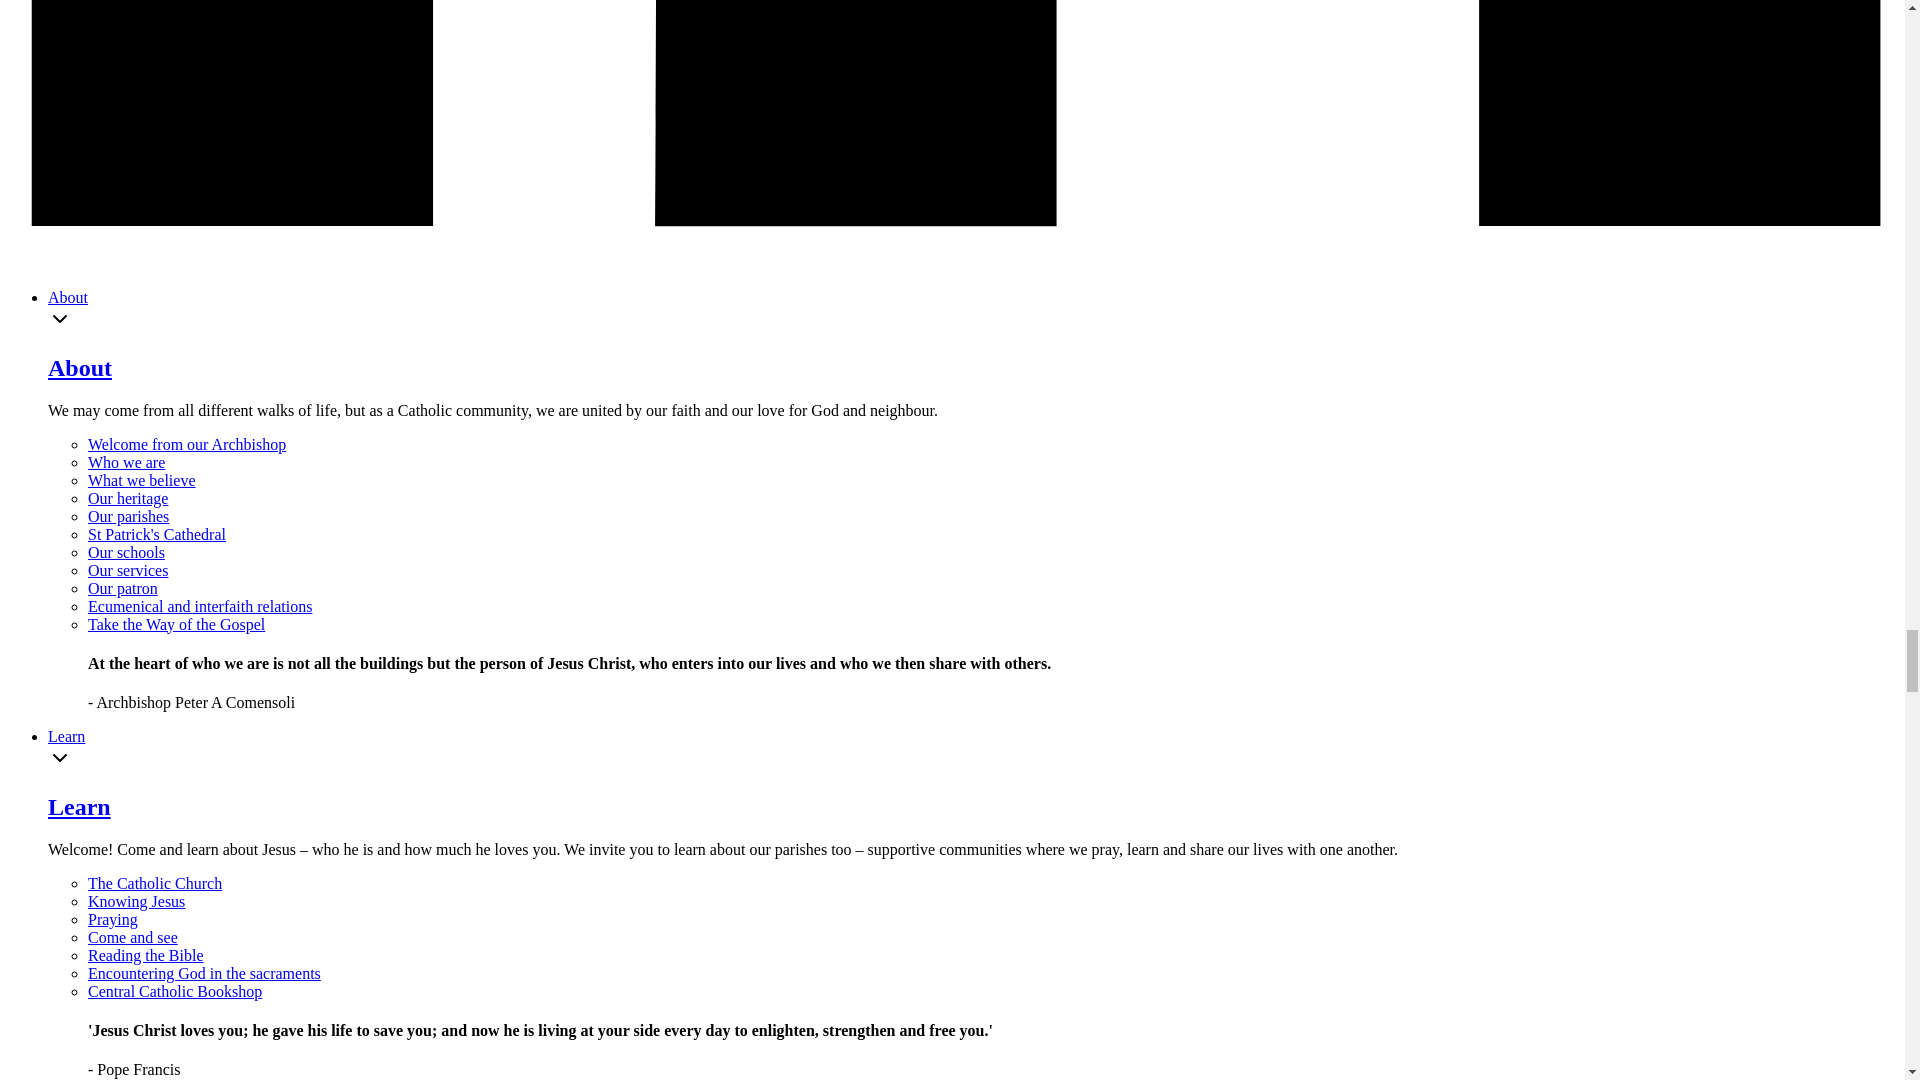 The height and width of the screenshot is (1080, 1920). What do you see at coordinates (157, 534) in the screenshot?
I see `St Patrick's Cathedral` at bounding box center [157, 534].